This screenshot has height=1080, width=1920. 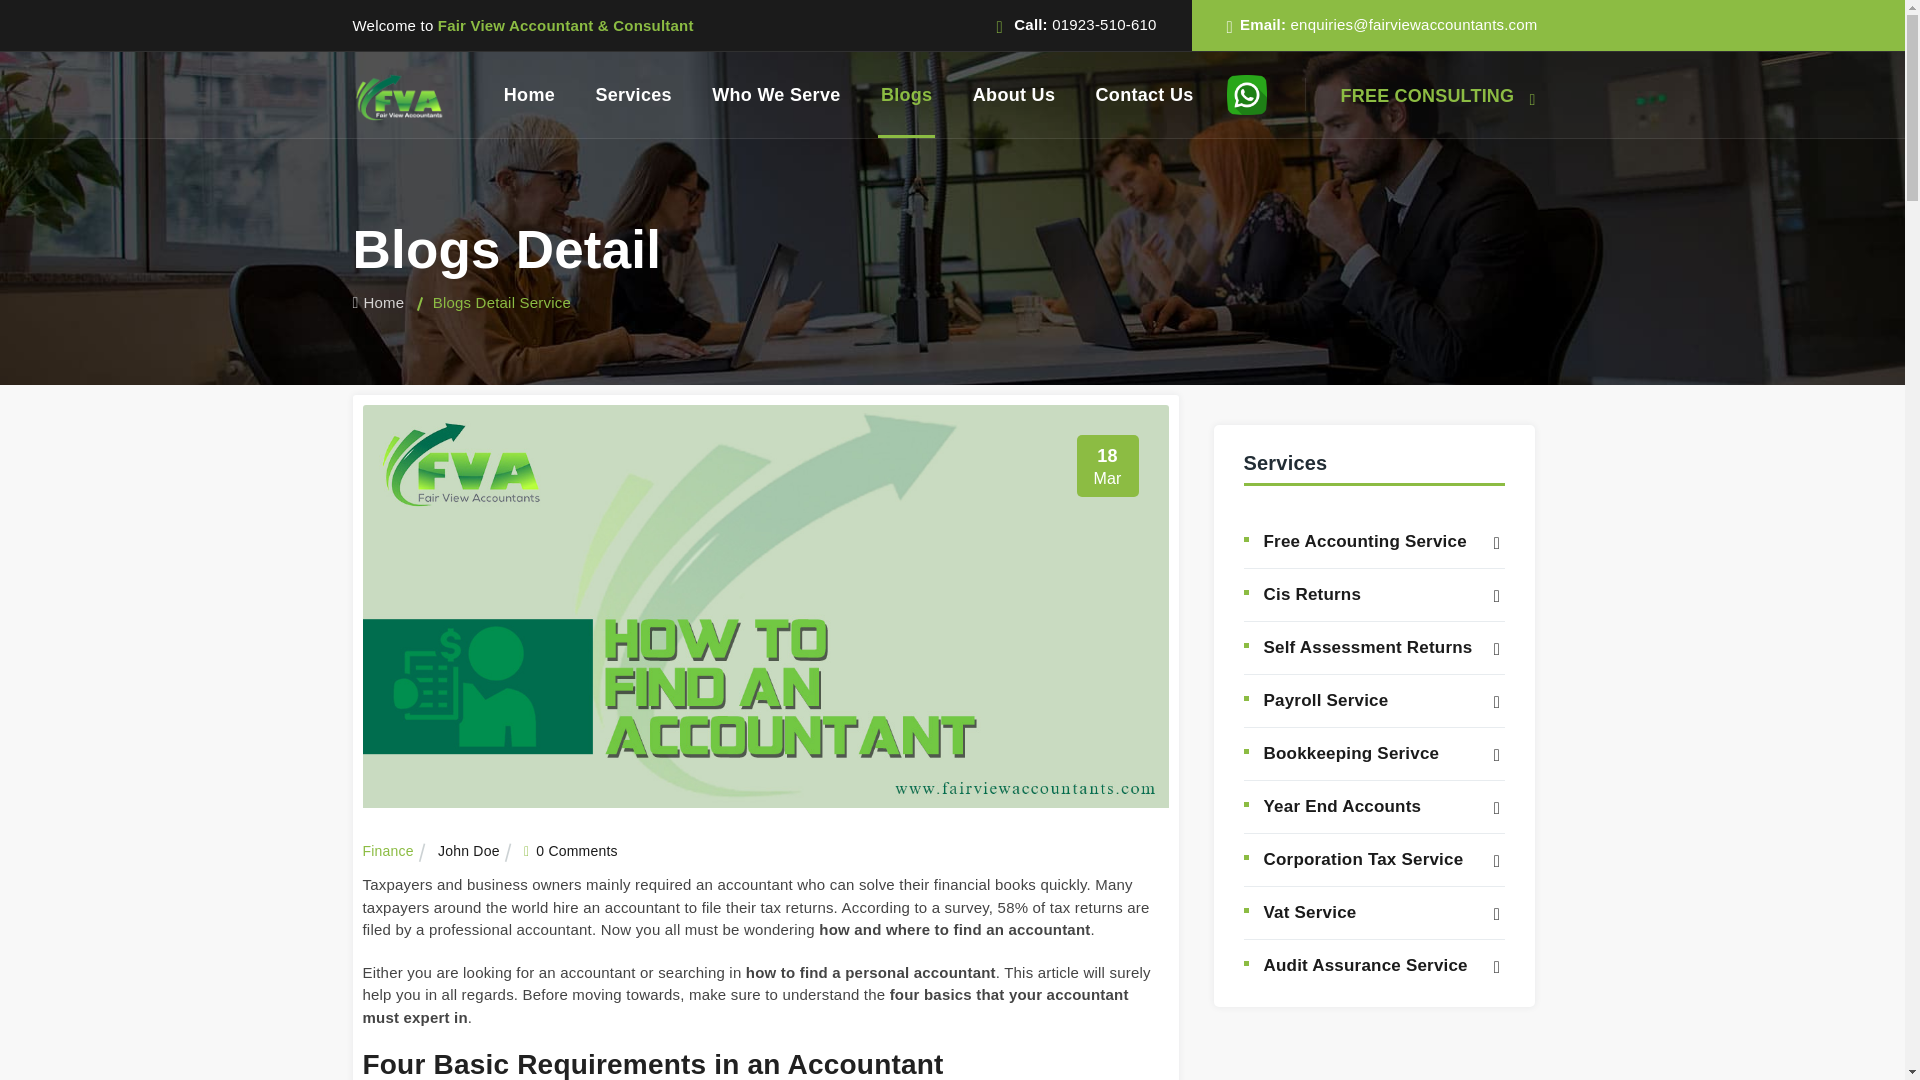 What do you see at coordinates (377, 302) in the screenshot?
I see `Home` at bounding box center [377, 302].